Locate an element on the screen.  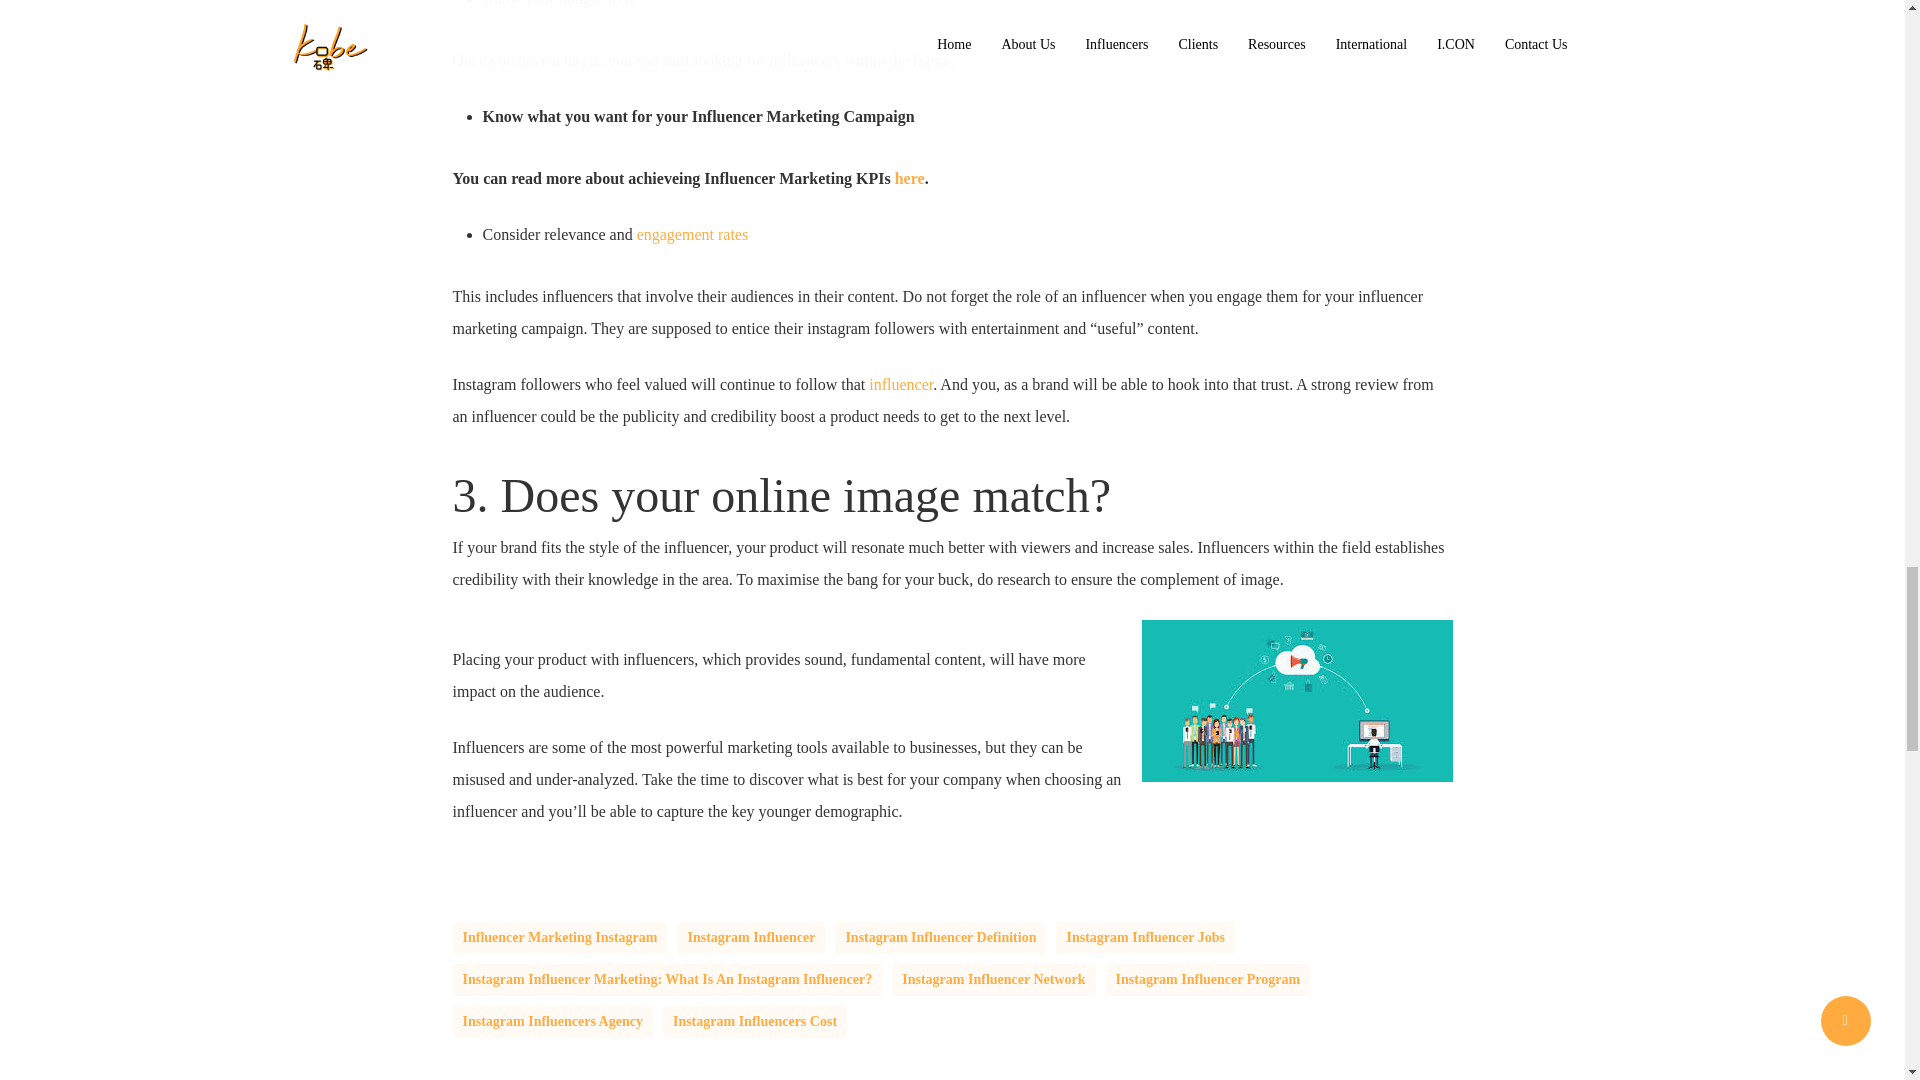
here is located at coordinates (910, 178).